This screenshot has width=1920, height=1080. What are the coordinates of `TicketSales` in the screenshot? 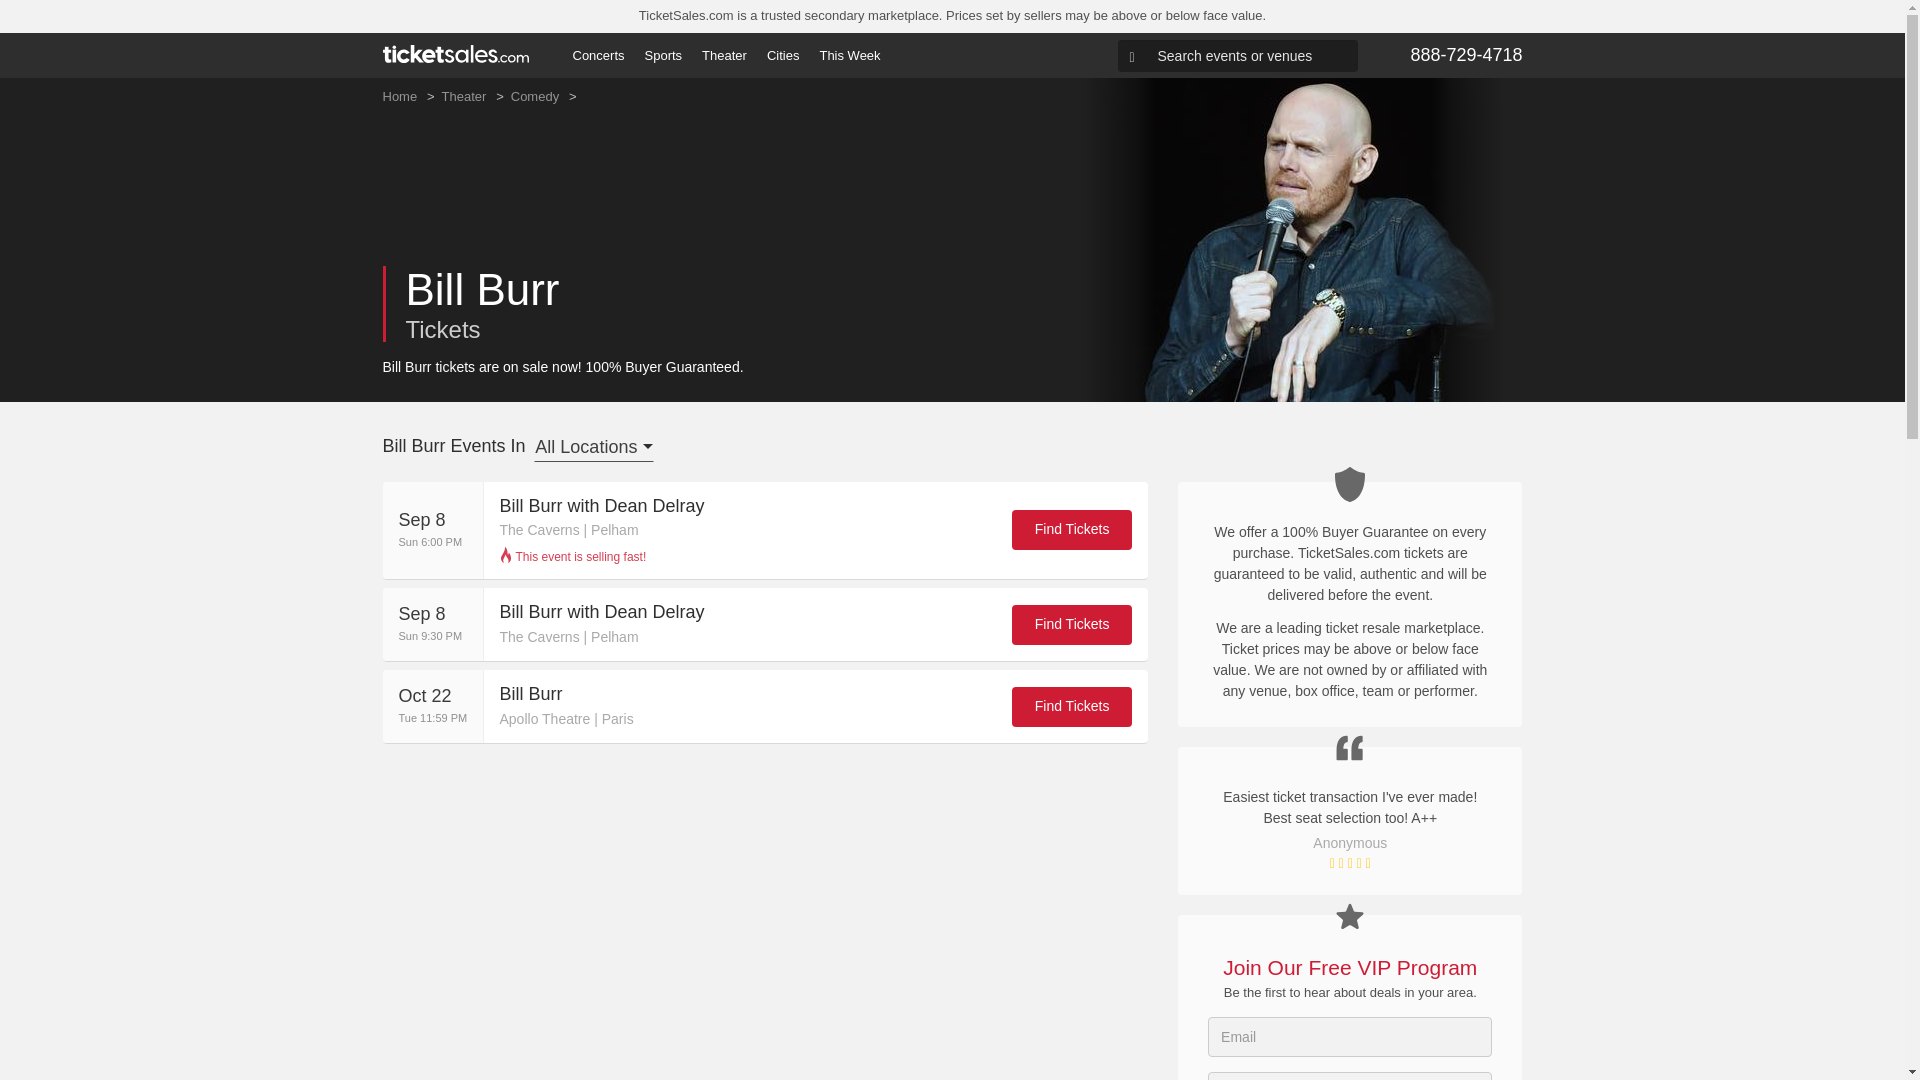 It's located at (455, 53).